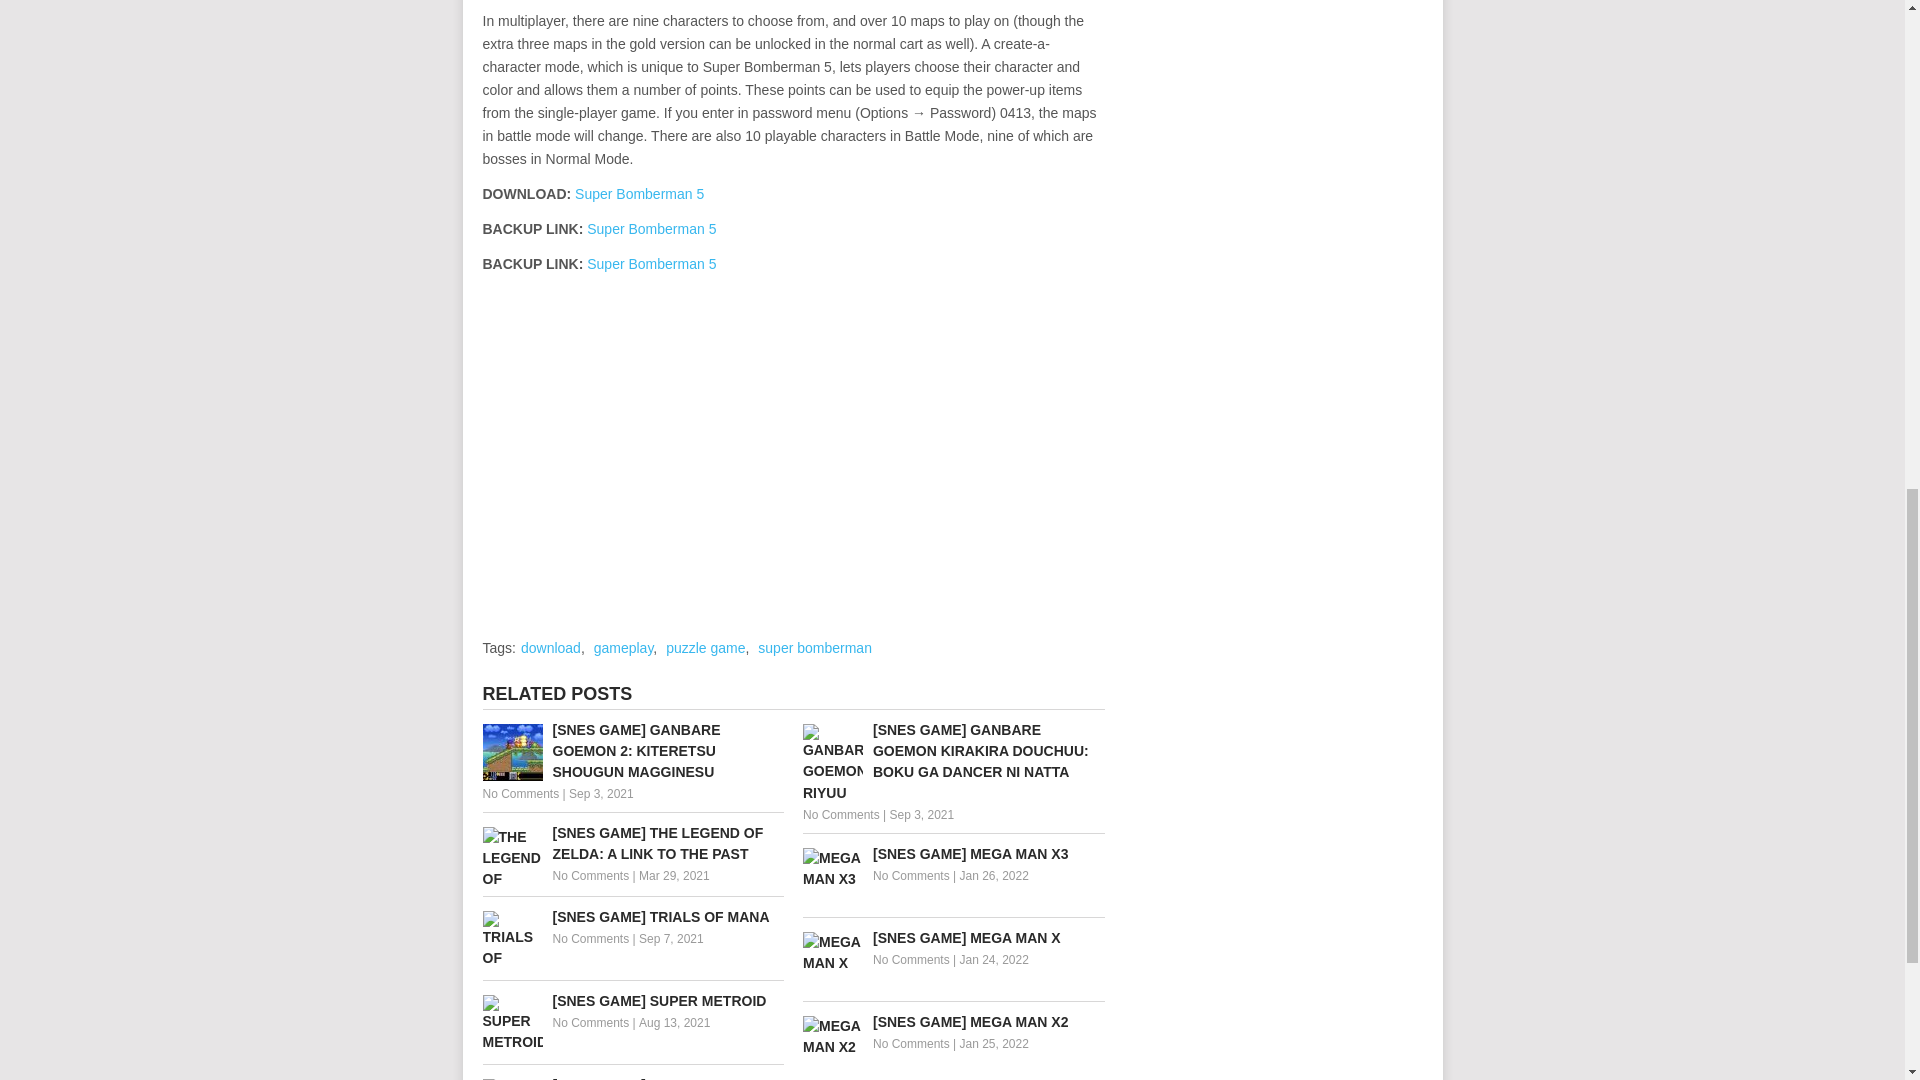 This screenshot has width=1920, height=1080. What do you see at coordinates (652, 228) in the screenshot?
I see `Super Bomberman 5` at bounding box center [652, 228].